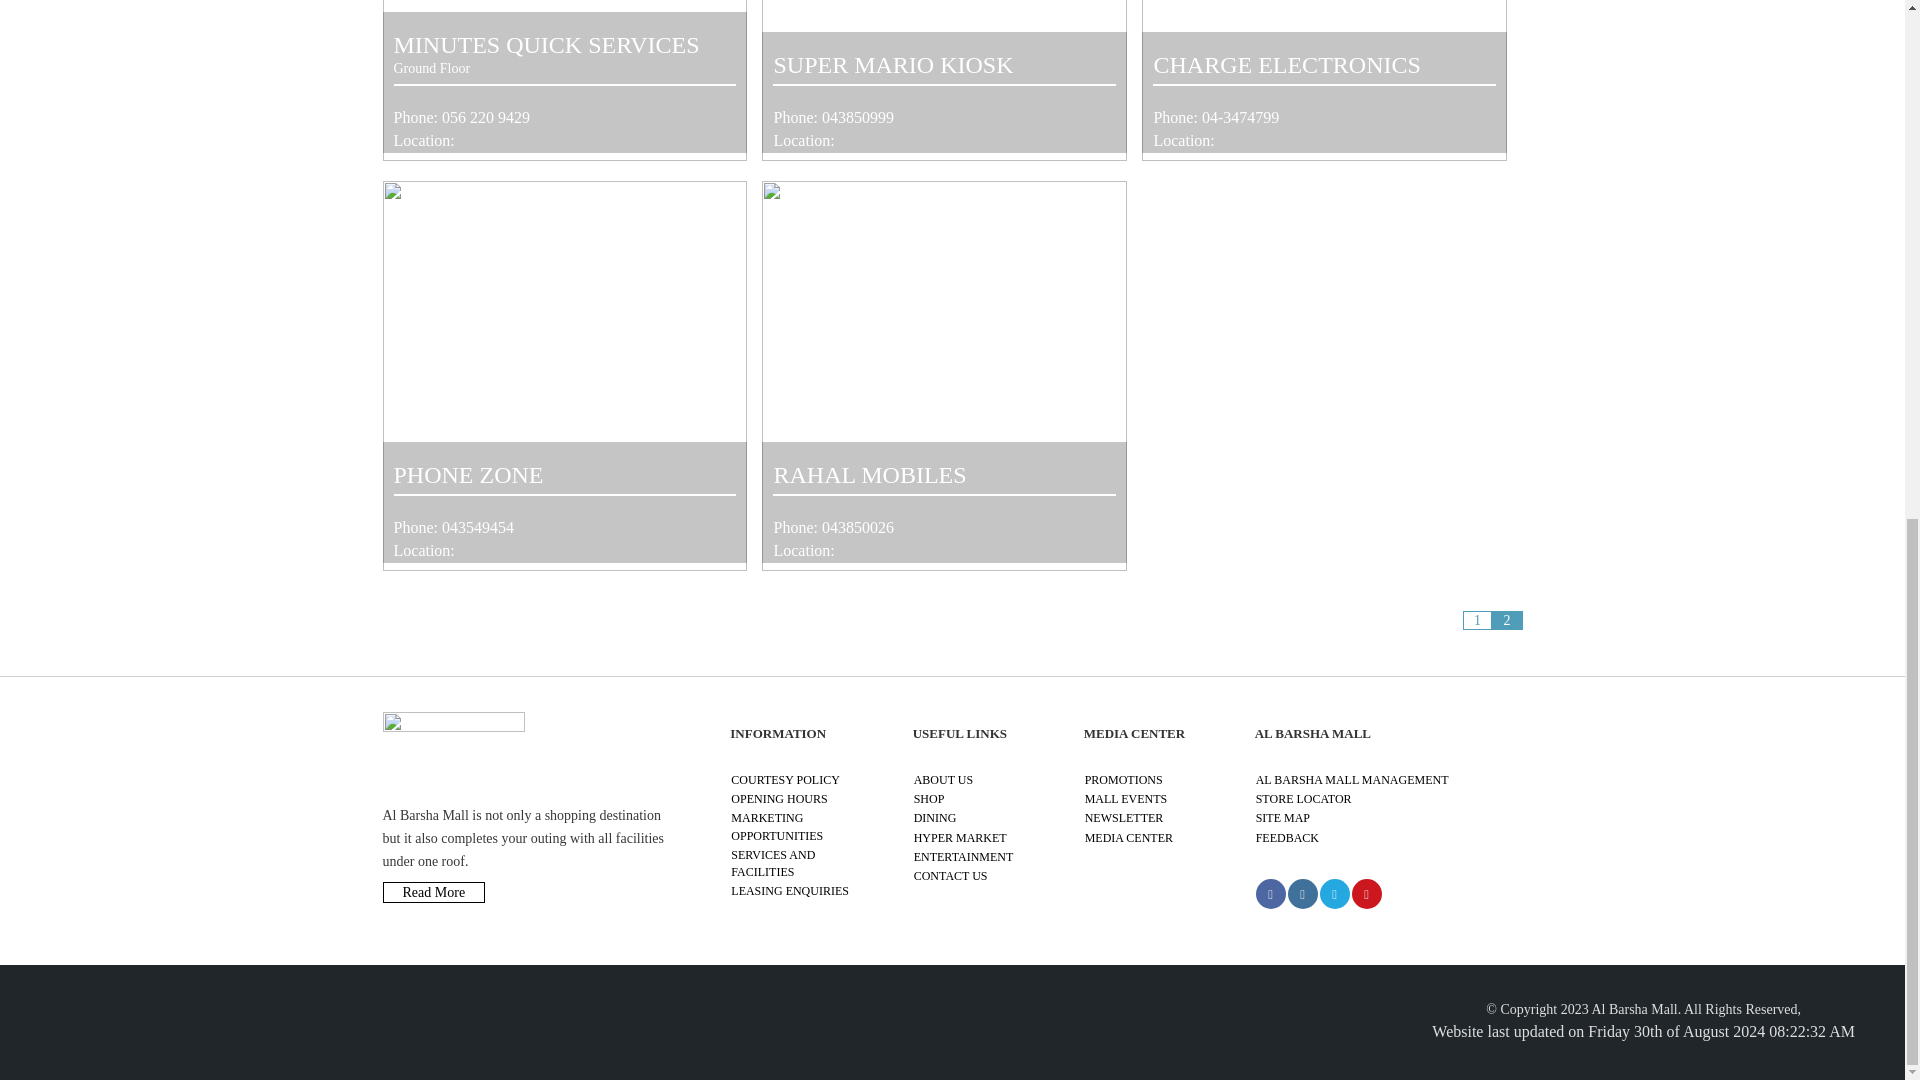  I want to click on Opening Hours, so click(779, 798).